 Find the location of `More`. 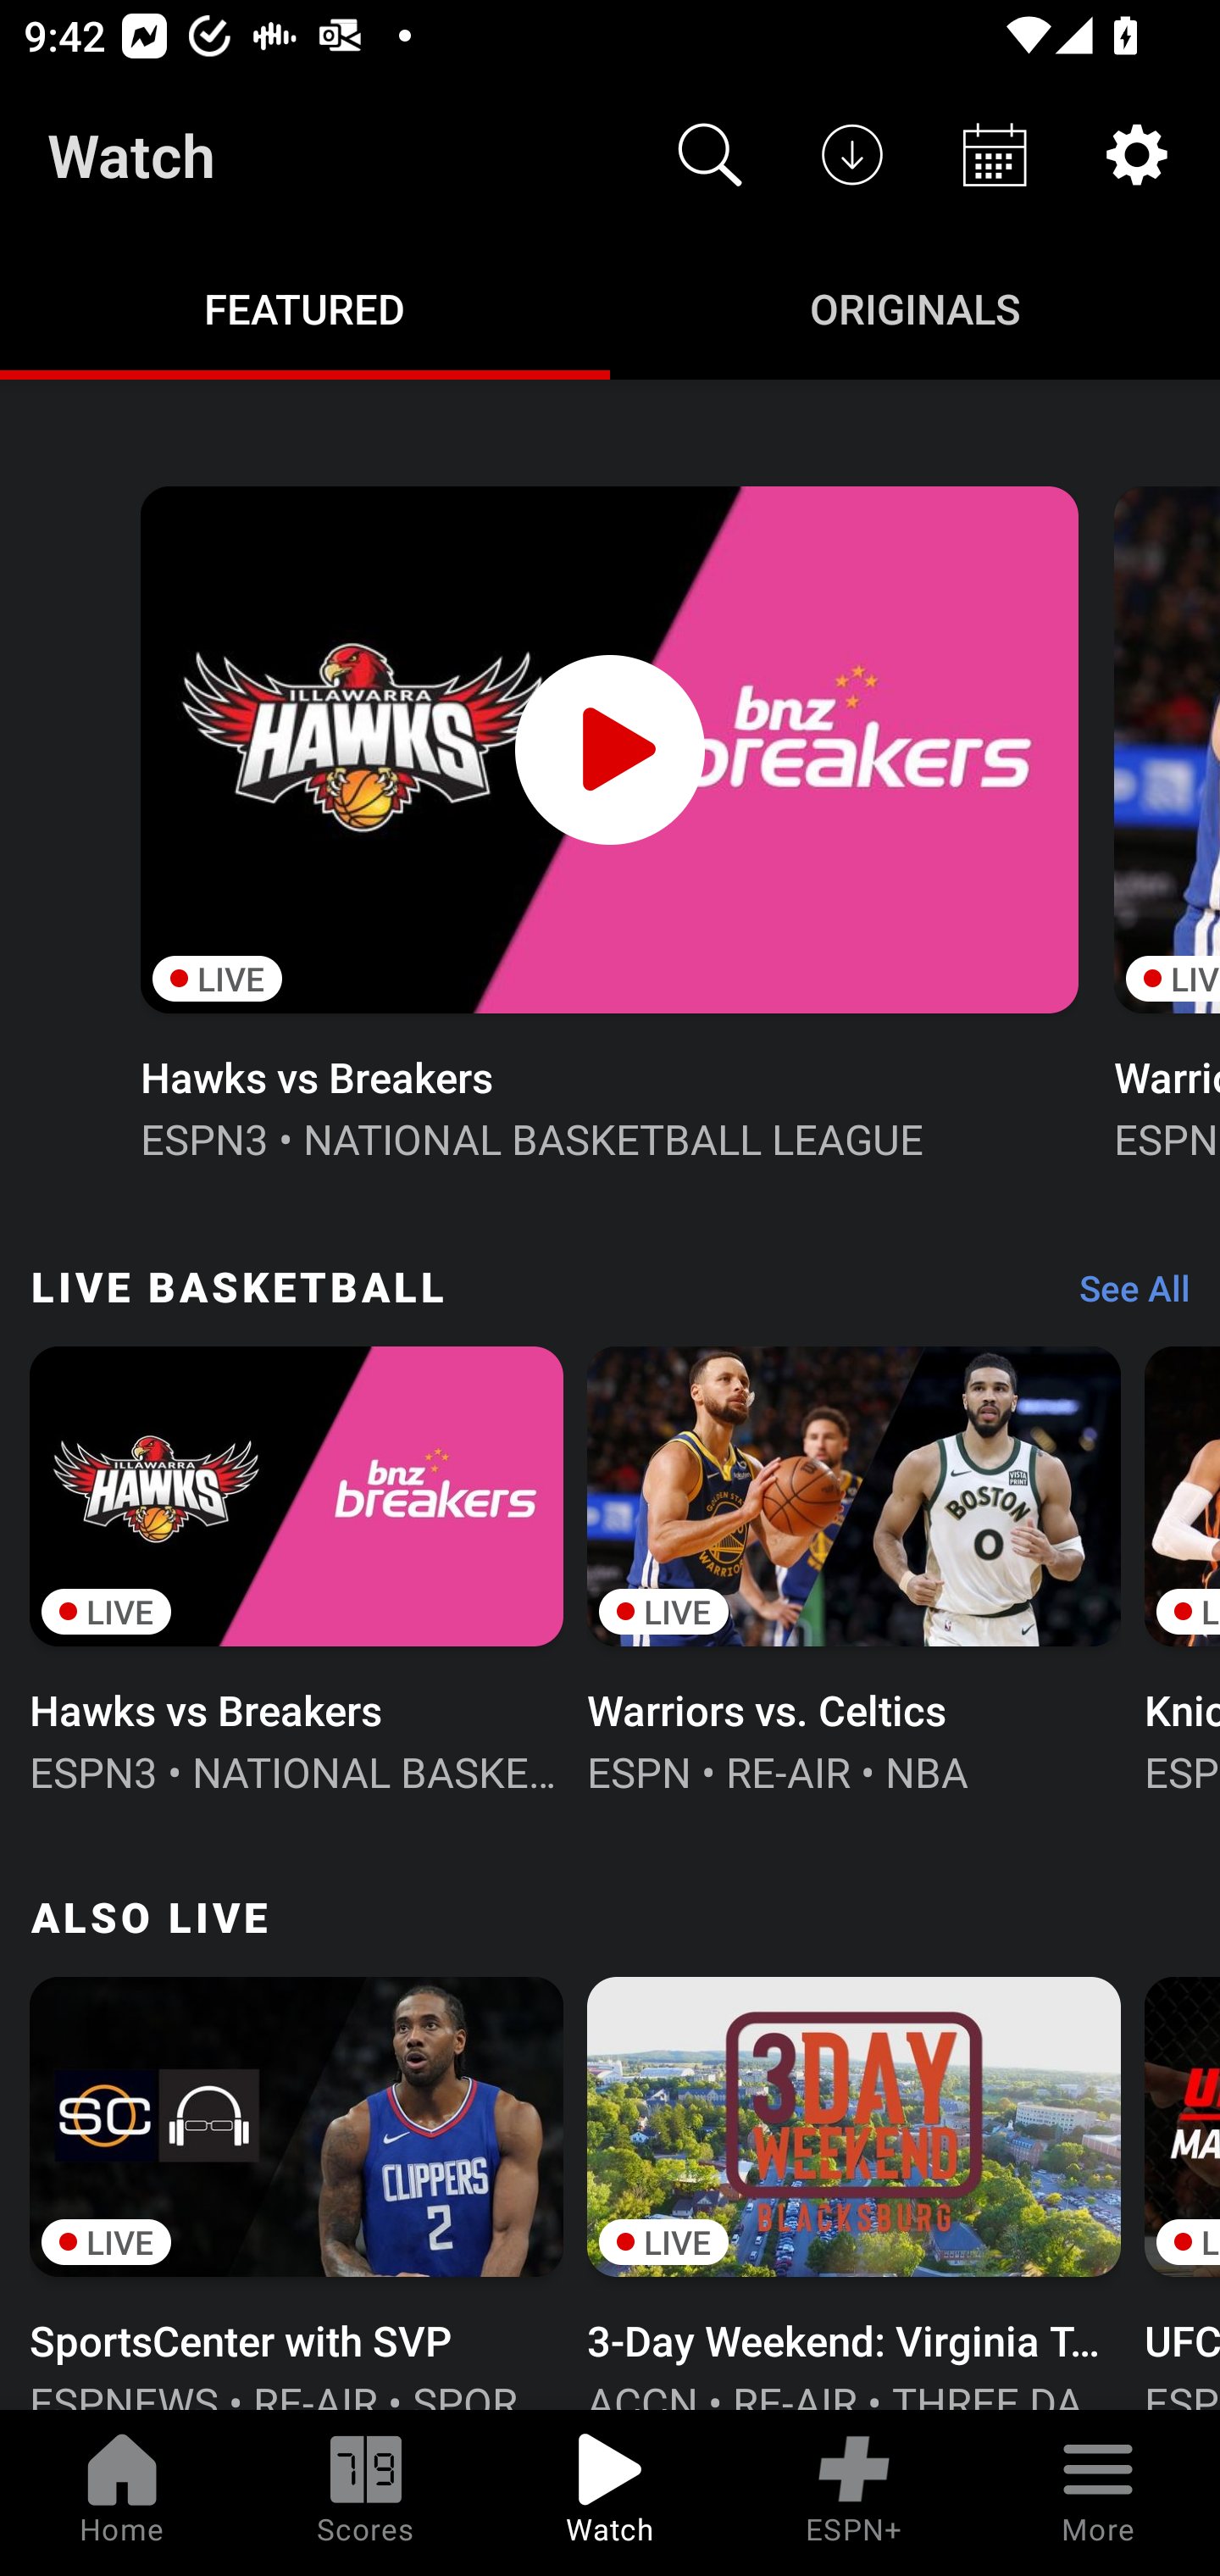

More is located at coordinates (1098, 2493).